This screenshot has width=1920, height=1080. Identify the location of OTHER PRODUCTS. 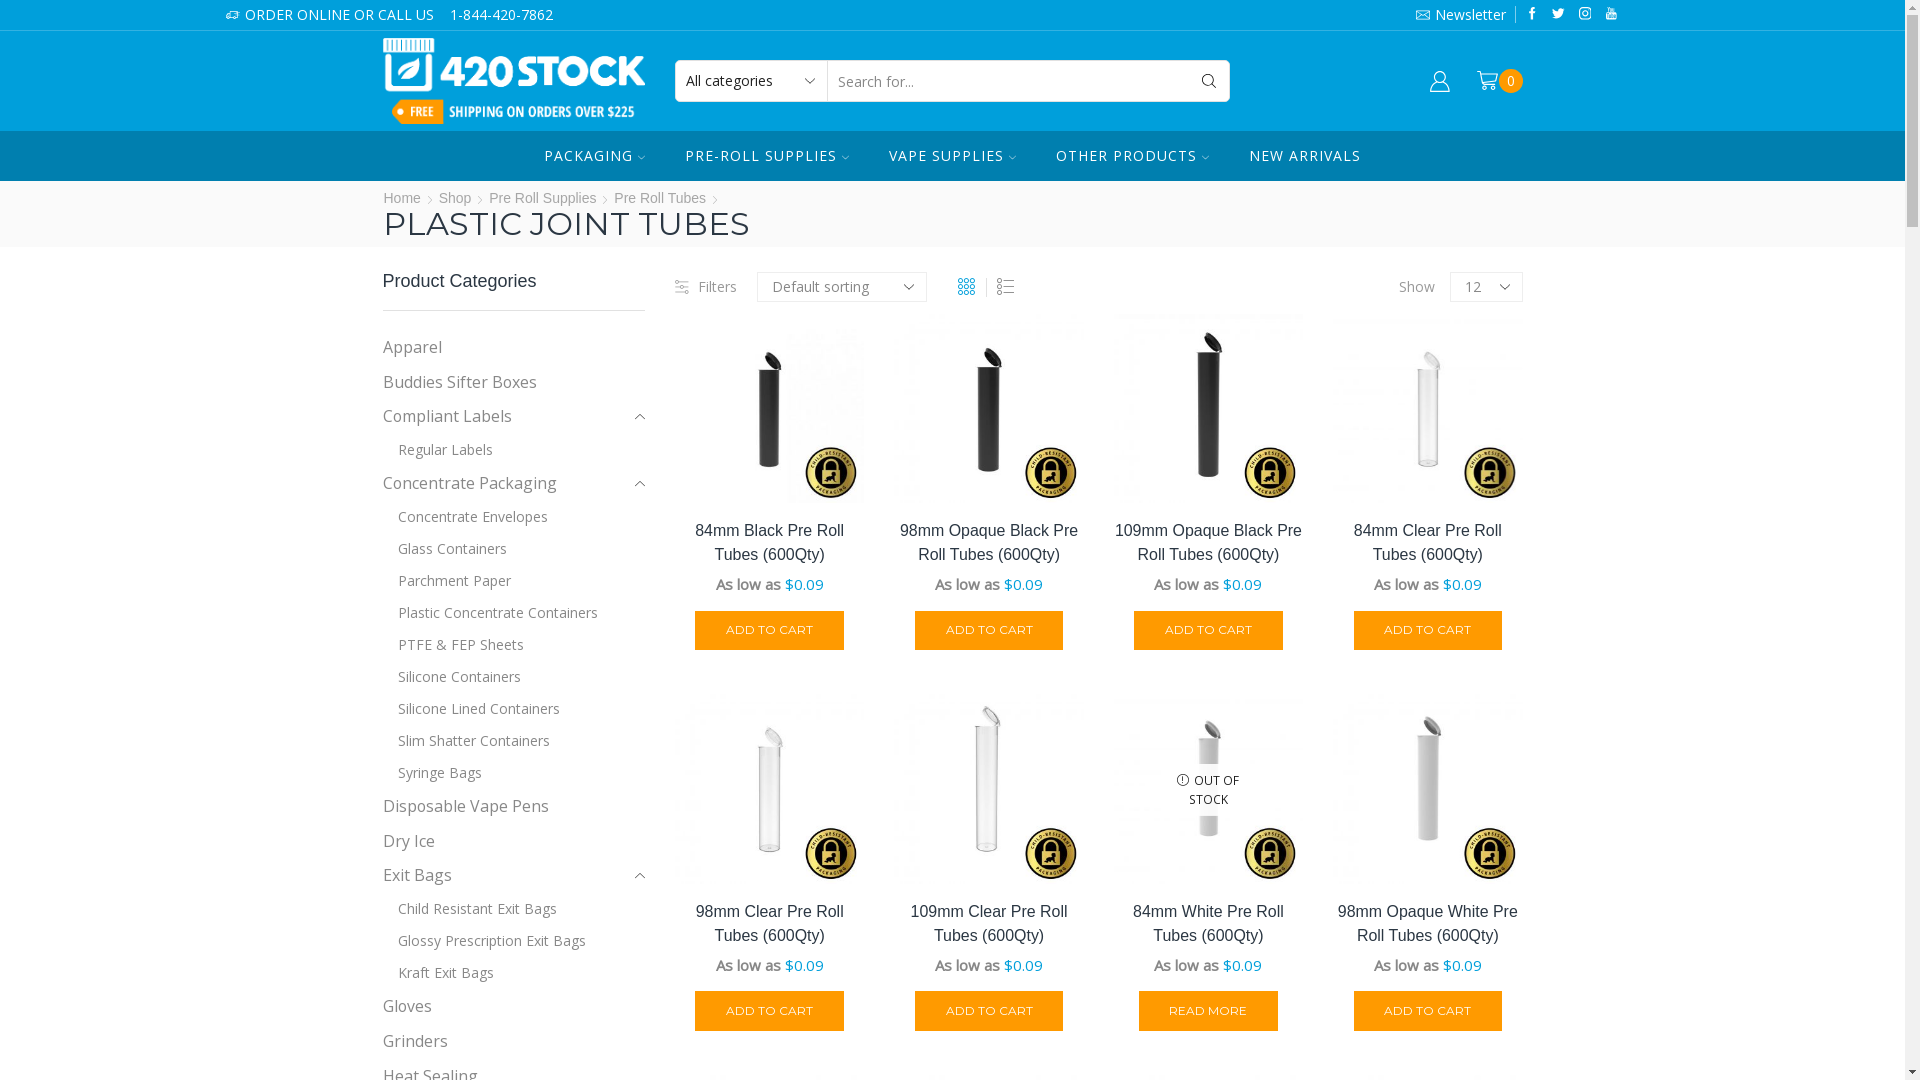
(1132, 156).